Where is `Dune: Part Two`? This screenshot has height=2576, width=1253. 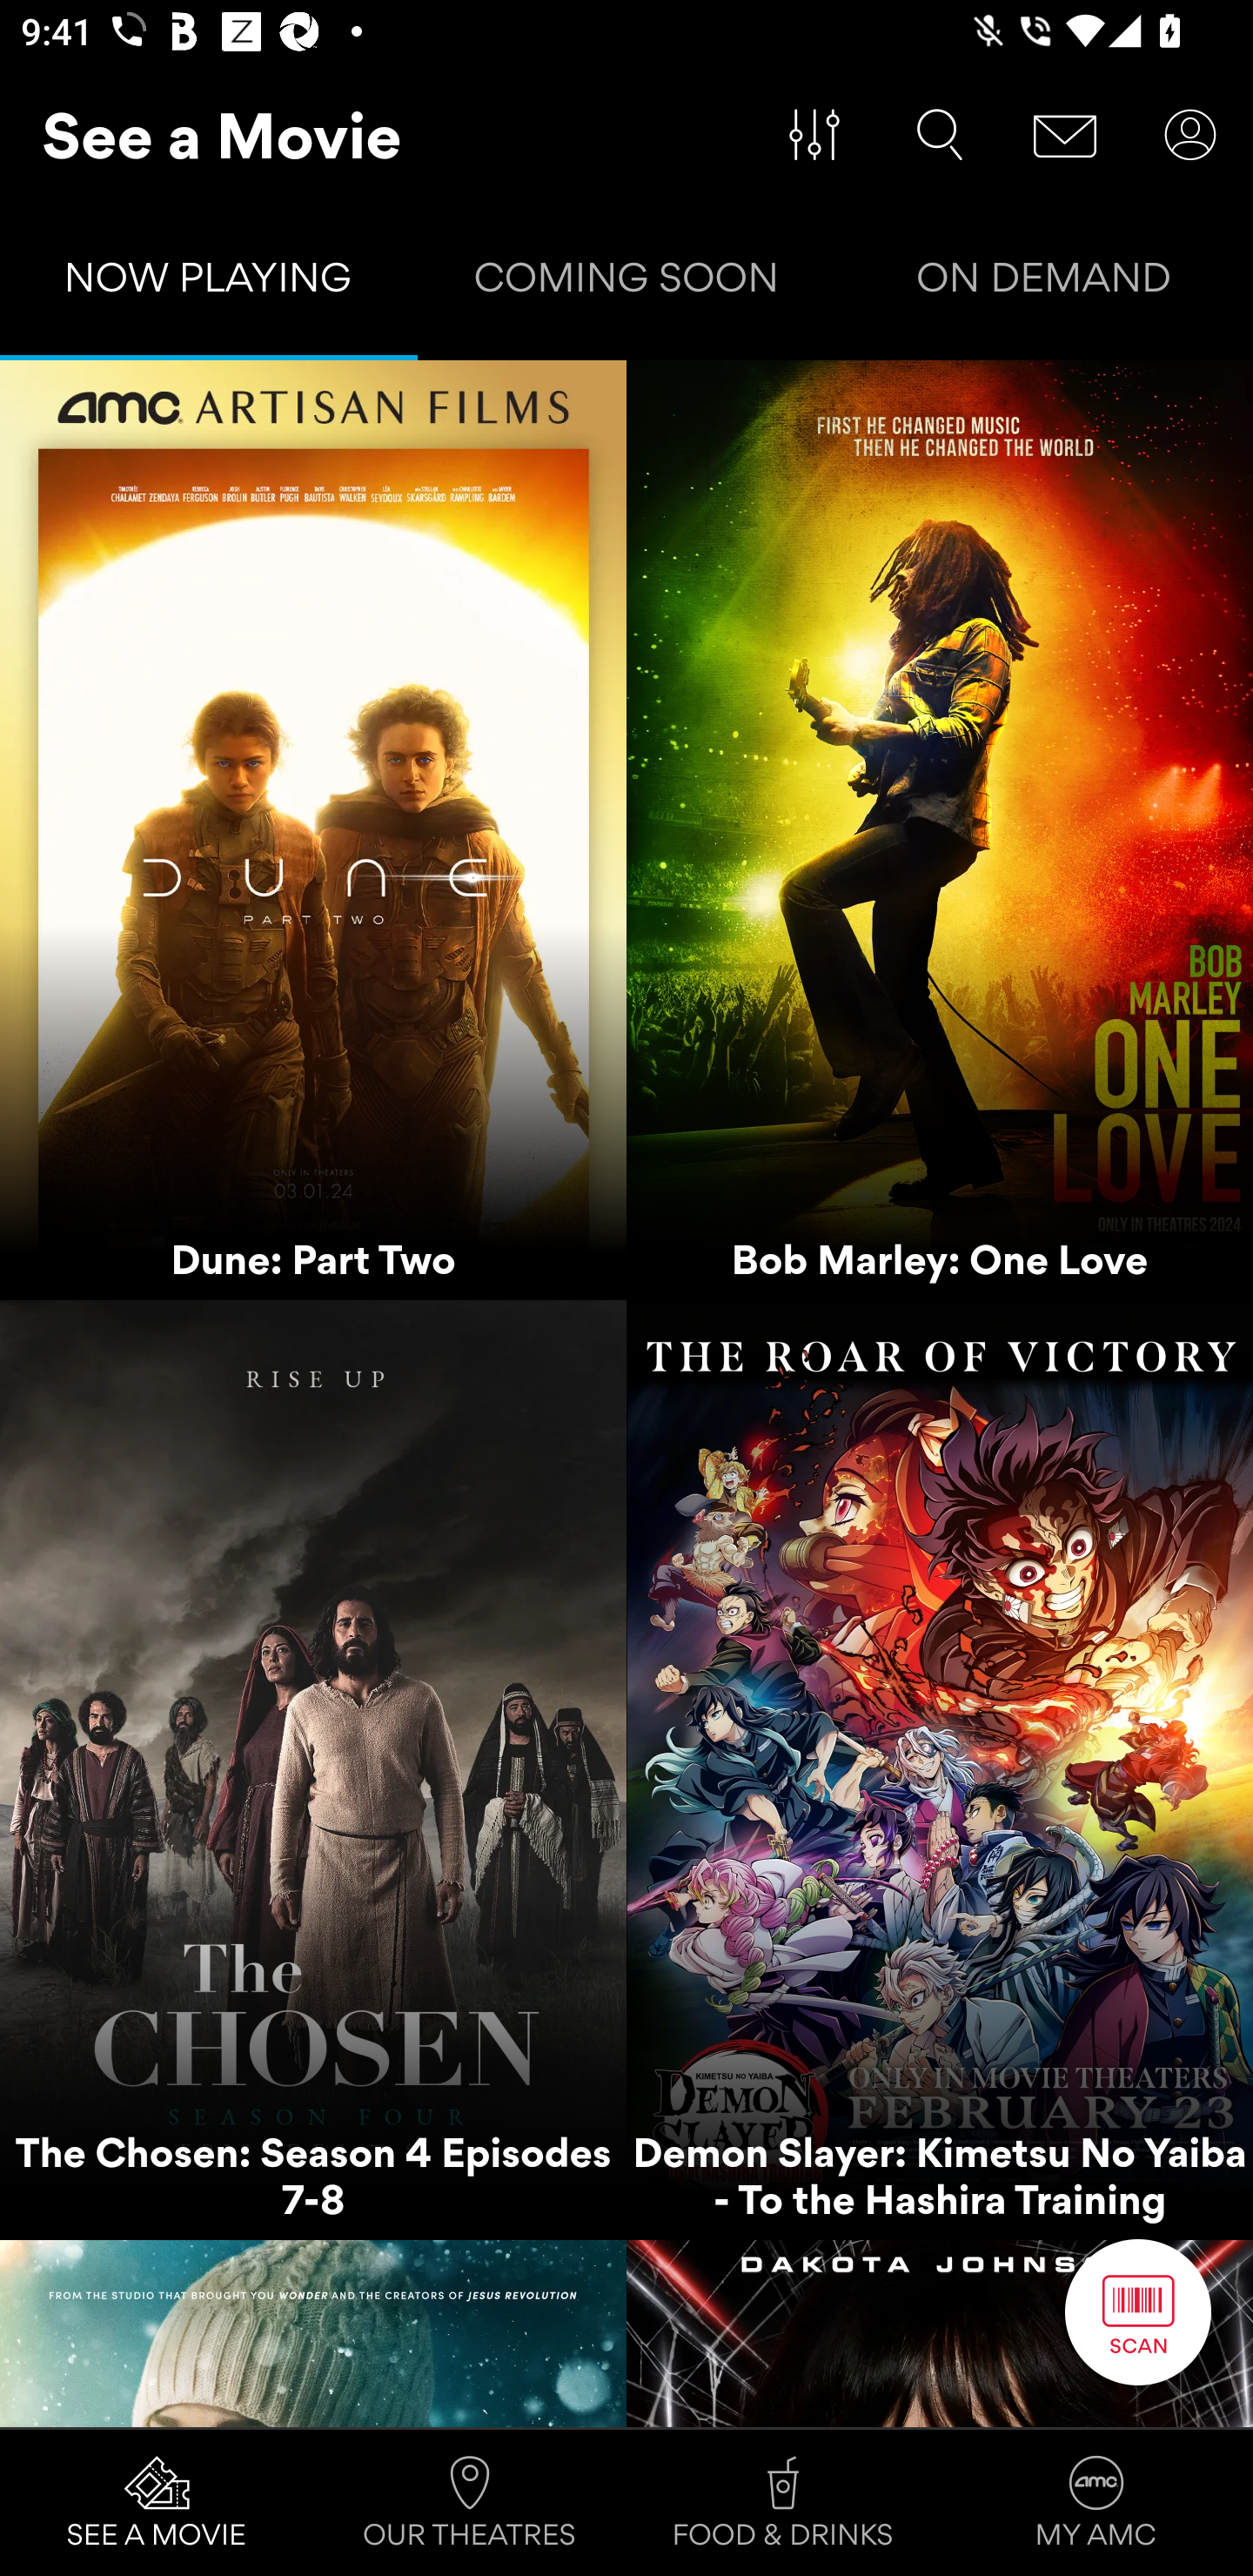 Dune: Part Two is located at coordinates (313, 830).